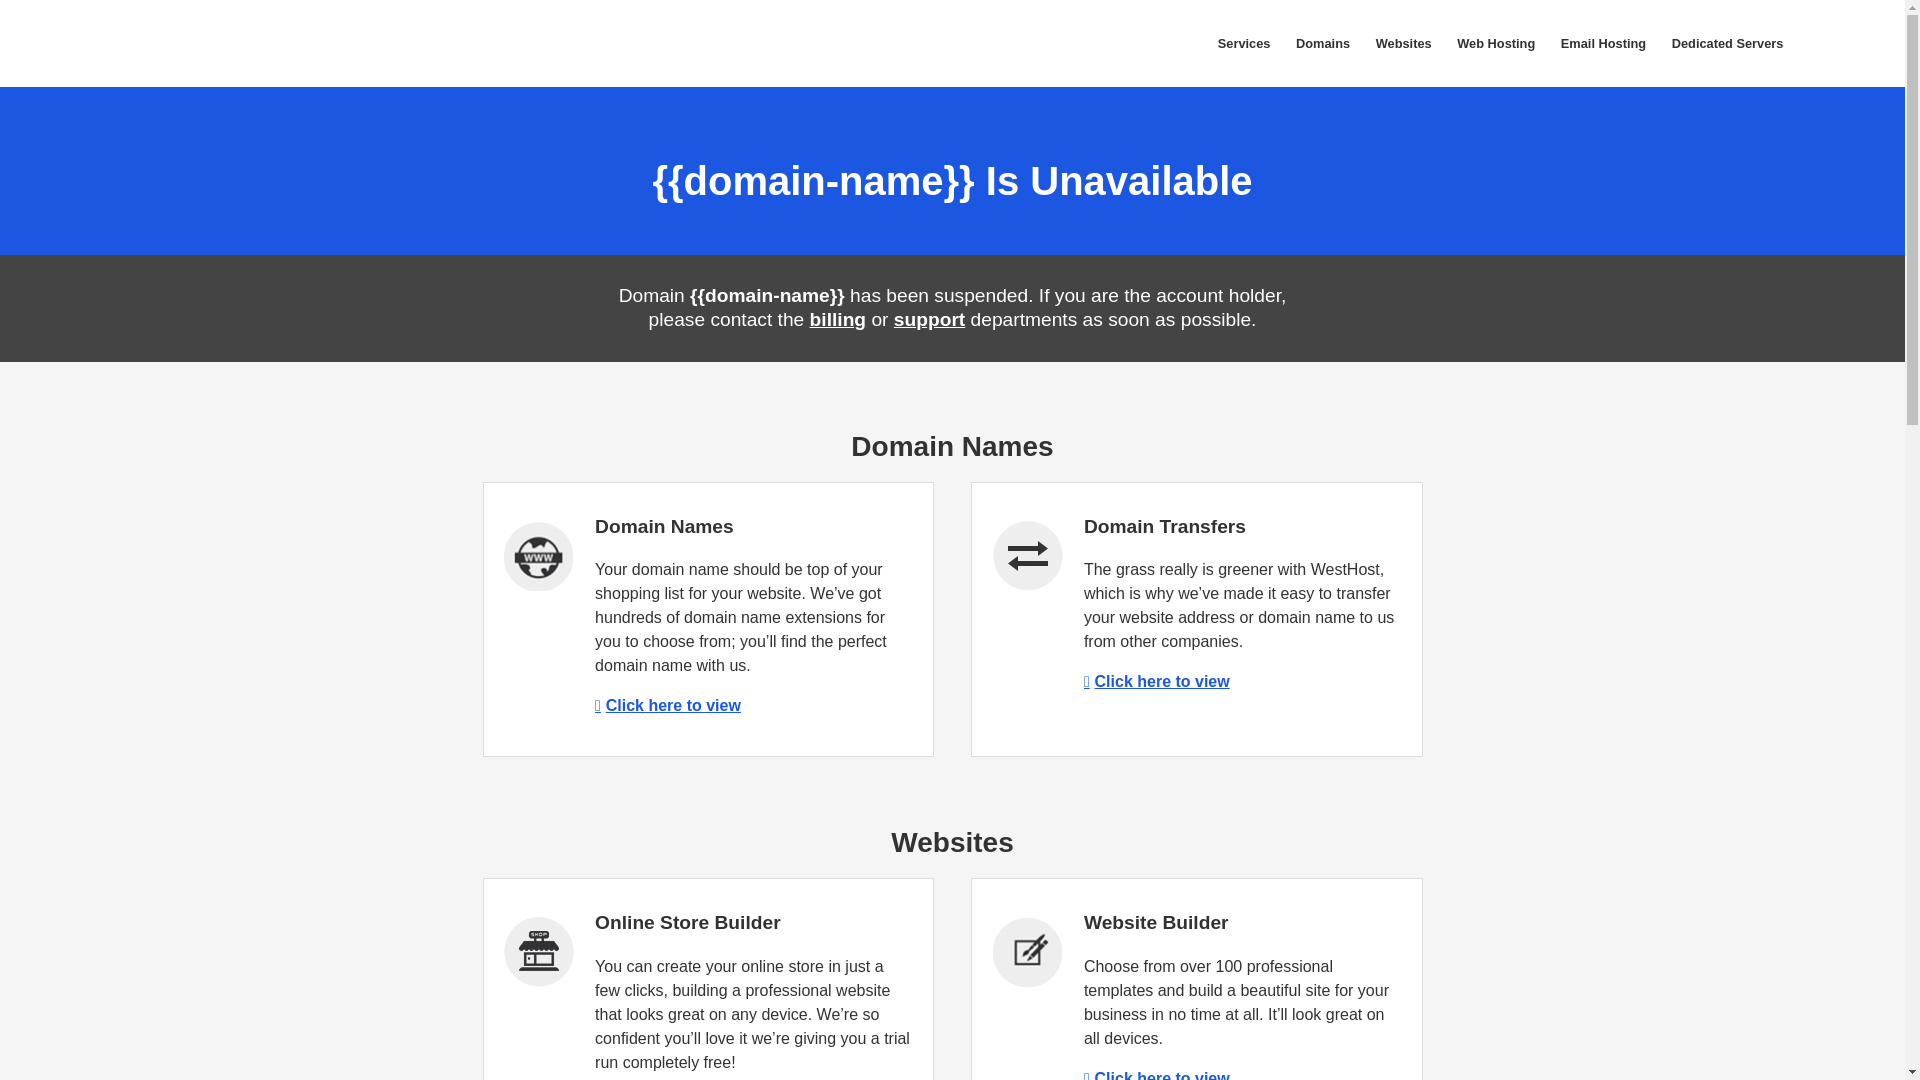 This screenshot has height=1080, width=1920. I want to click on Services, so click(1244, 44).